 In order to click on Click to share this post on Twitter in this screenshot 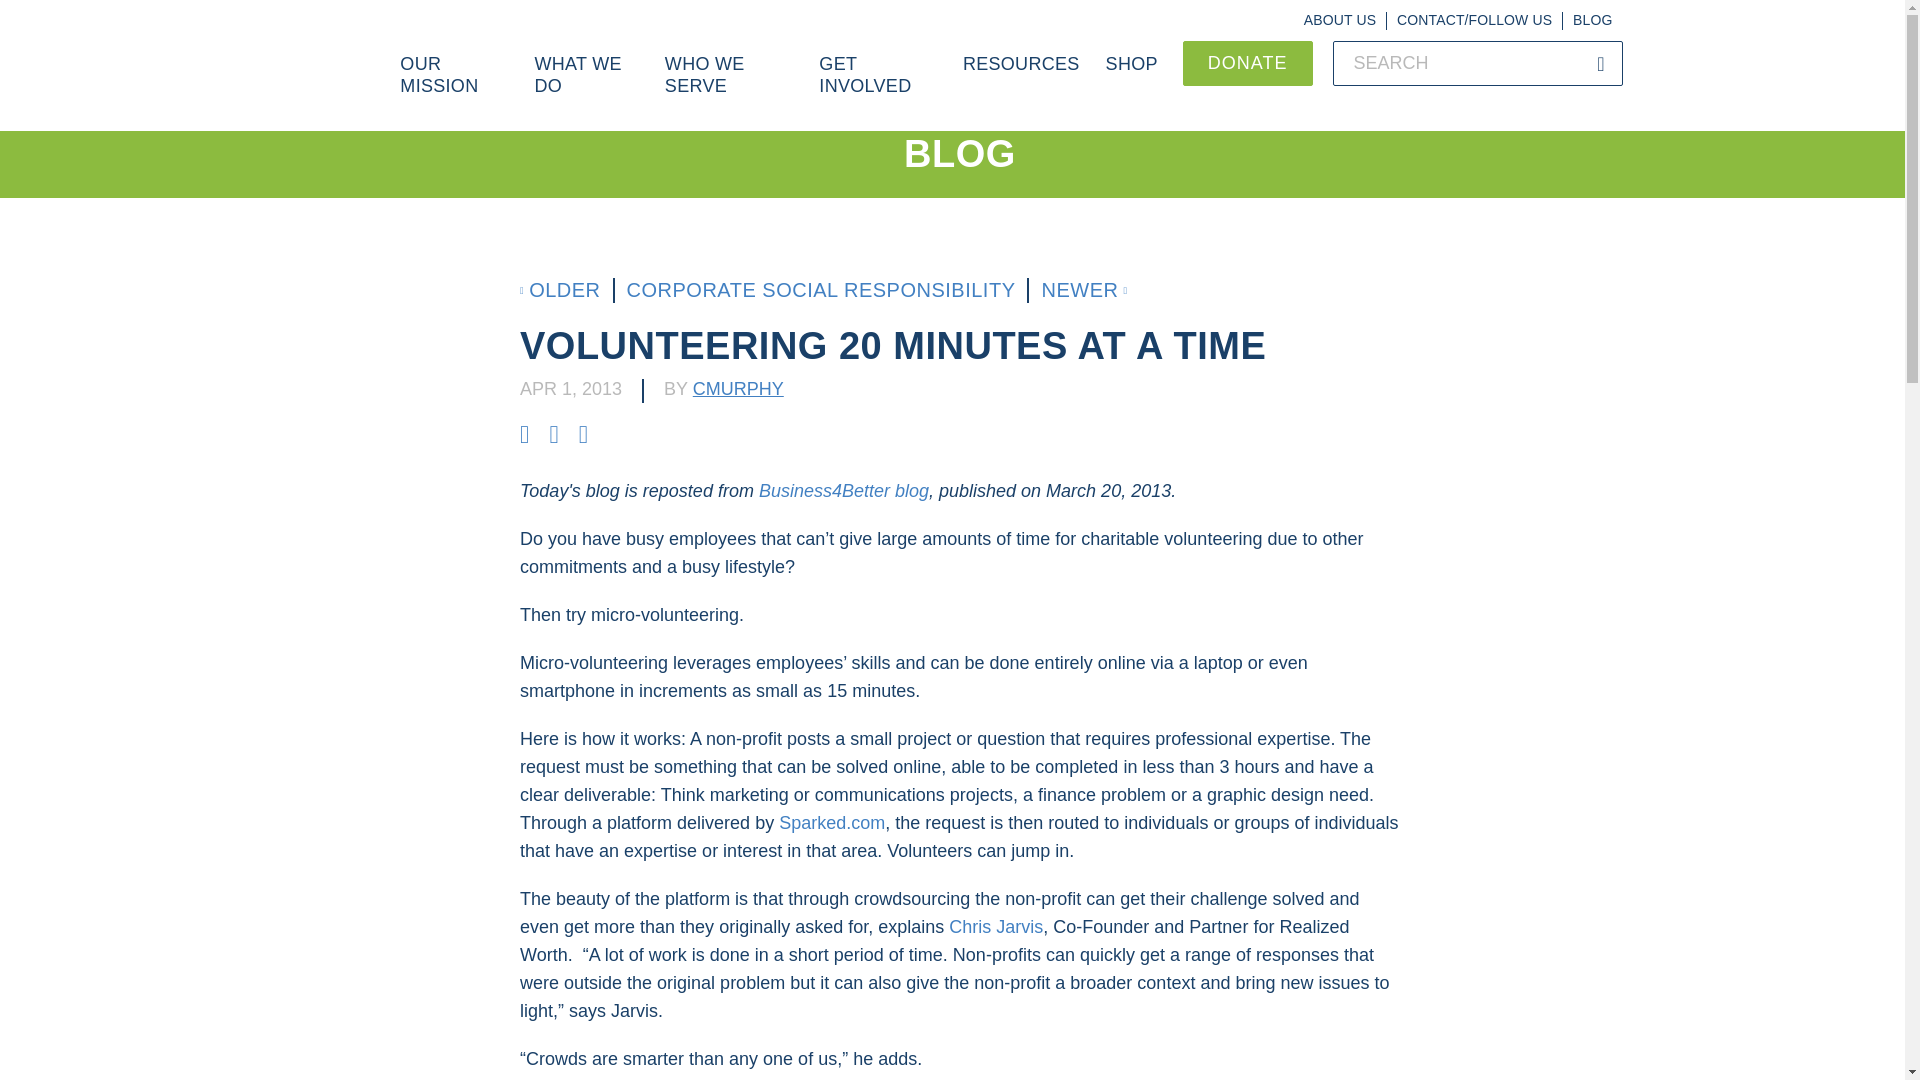, I will do `click(556, 434)`.